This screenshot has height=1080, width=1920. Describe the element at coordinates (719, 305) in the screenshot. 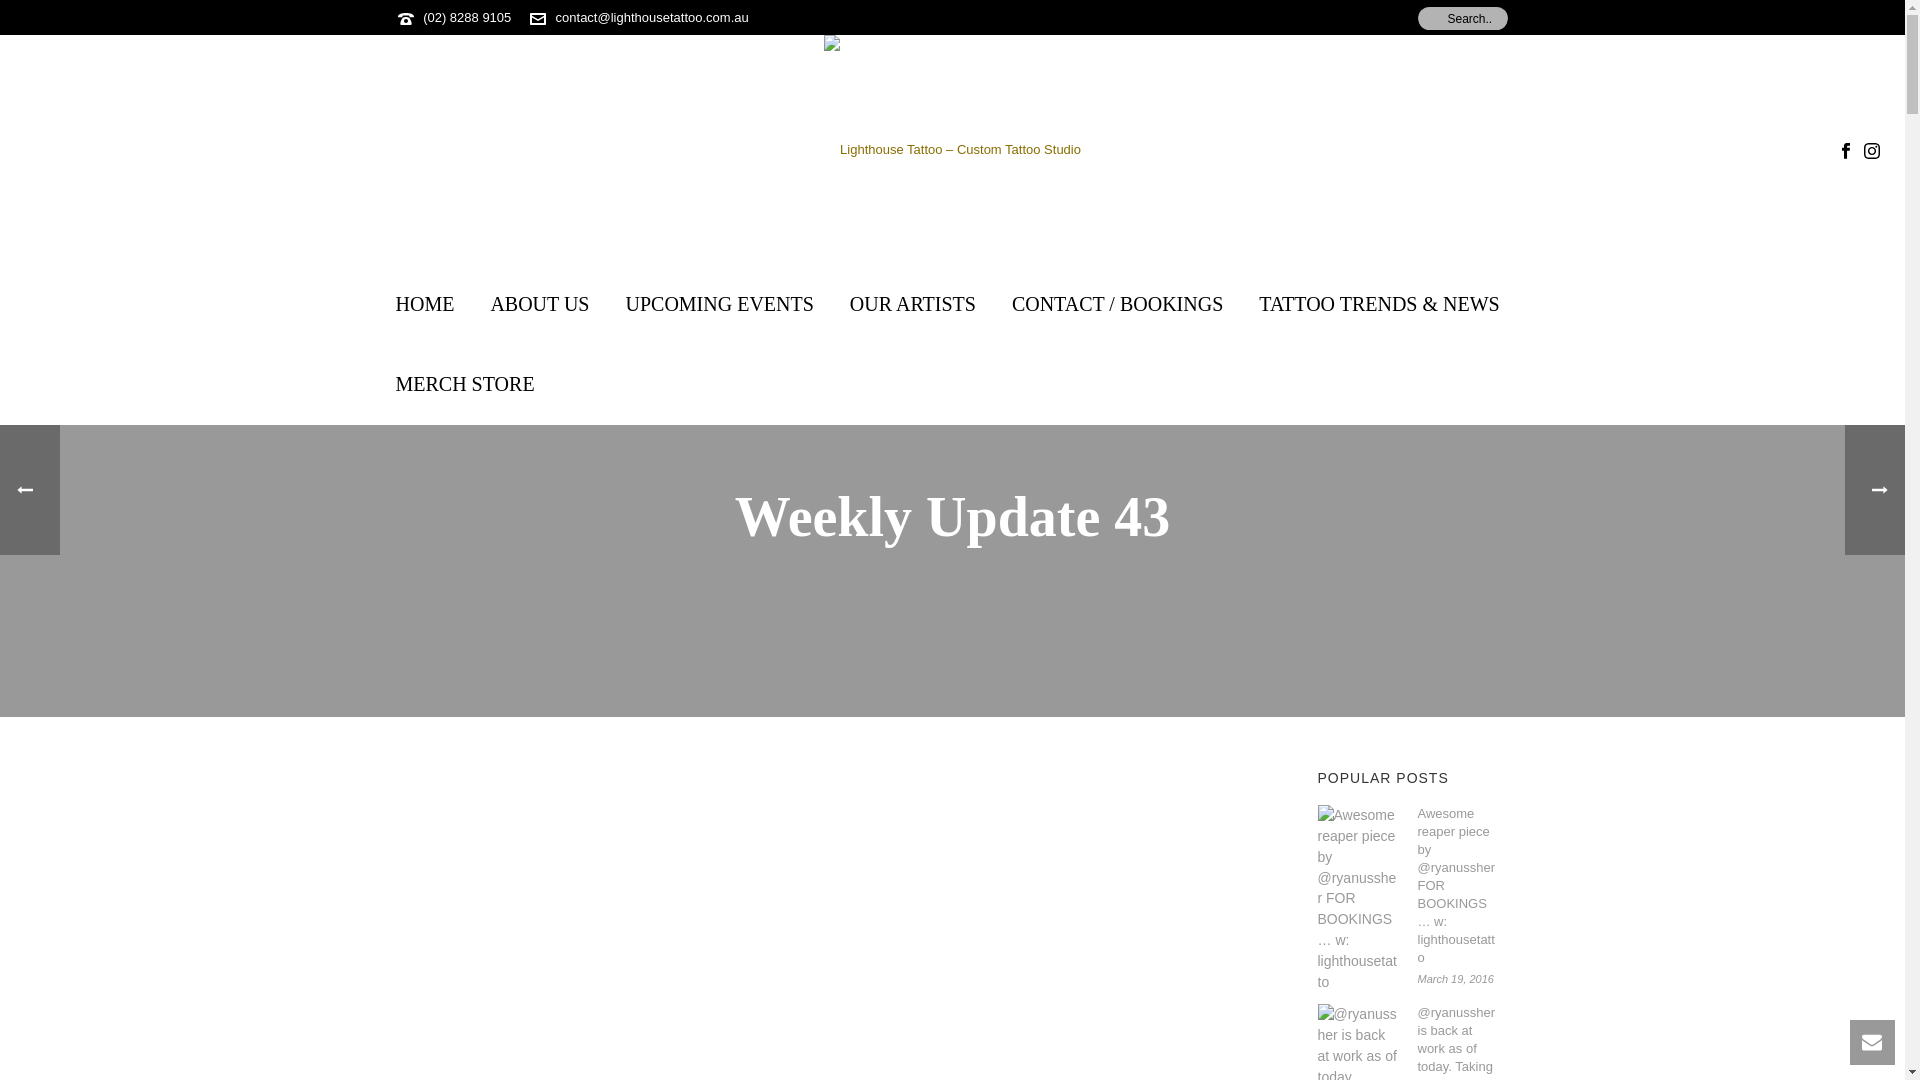

I see `UPCOMING EVENTS` at that location.